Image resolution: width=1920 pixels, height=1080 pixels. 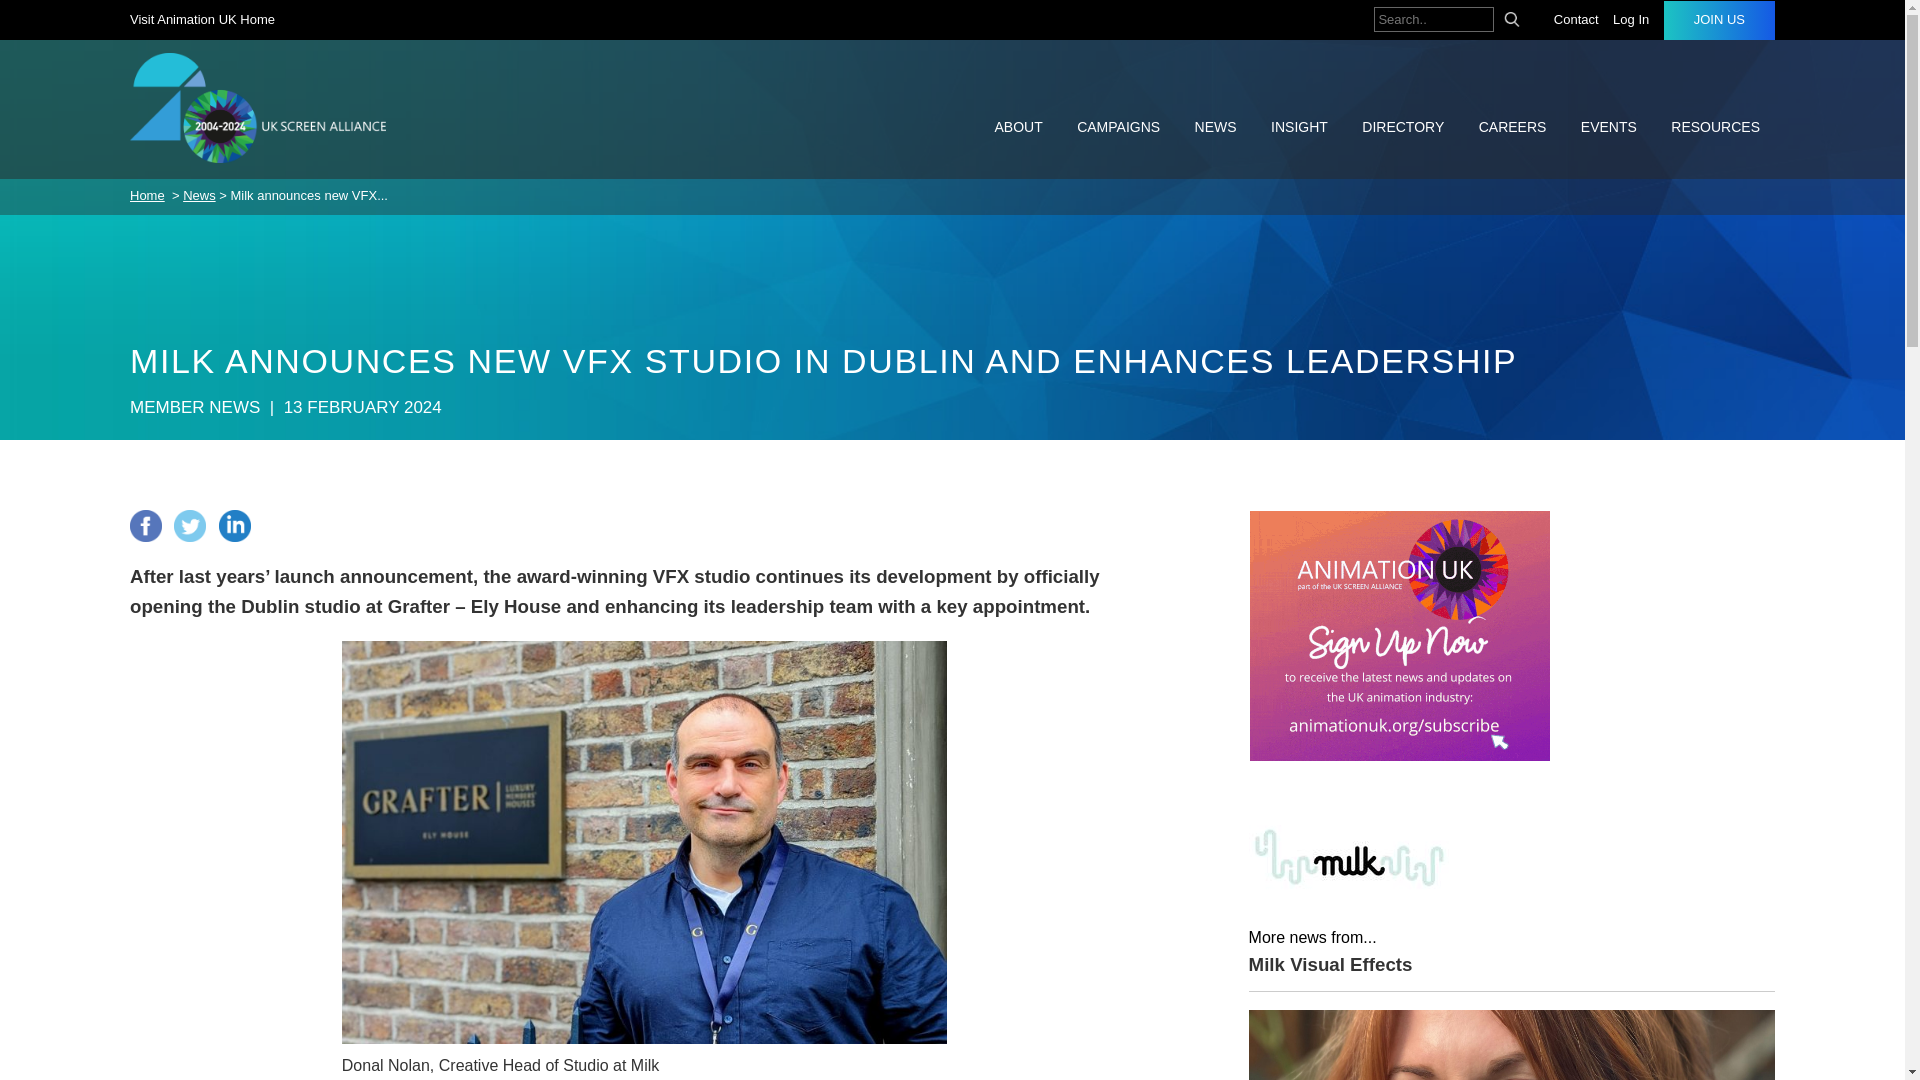 What do you see at coordinates (1719, 20) in the screenshot?
I see `JOIN US` at bounding box center [1719, 20].